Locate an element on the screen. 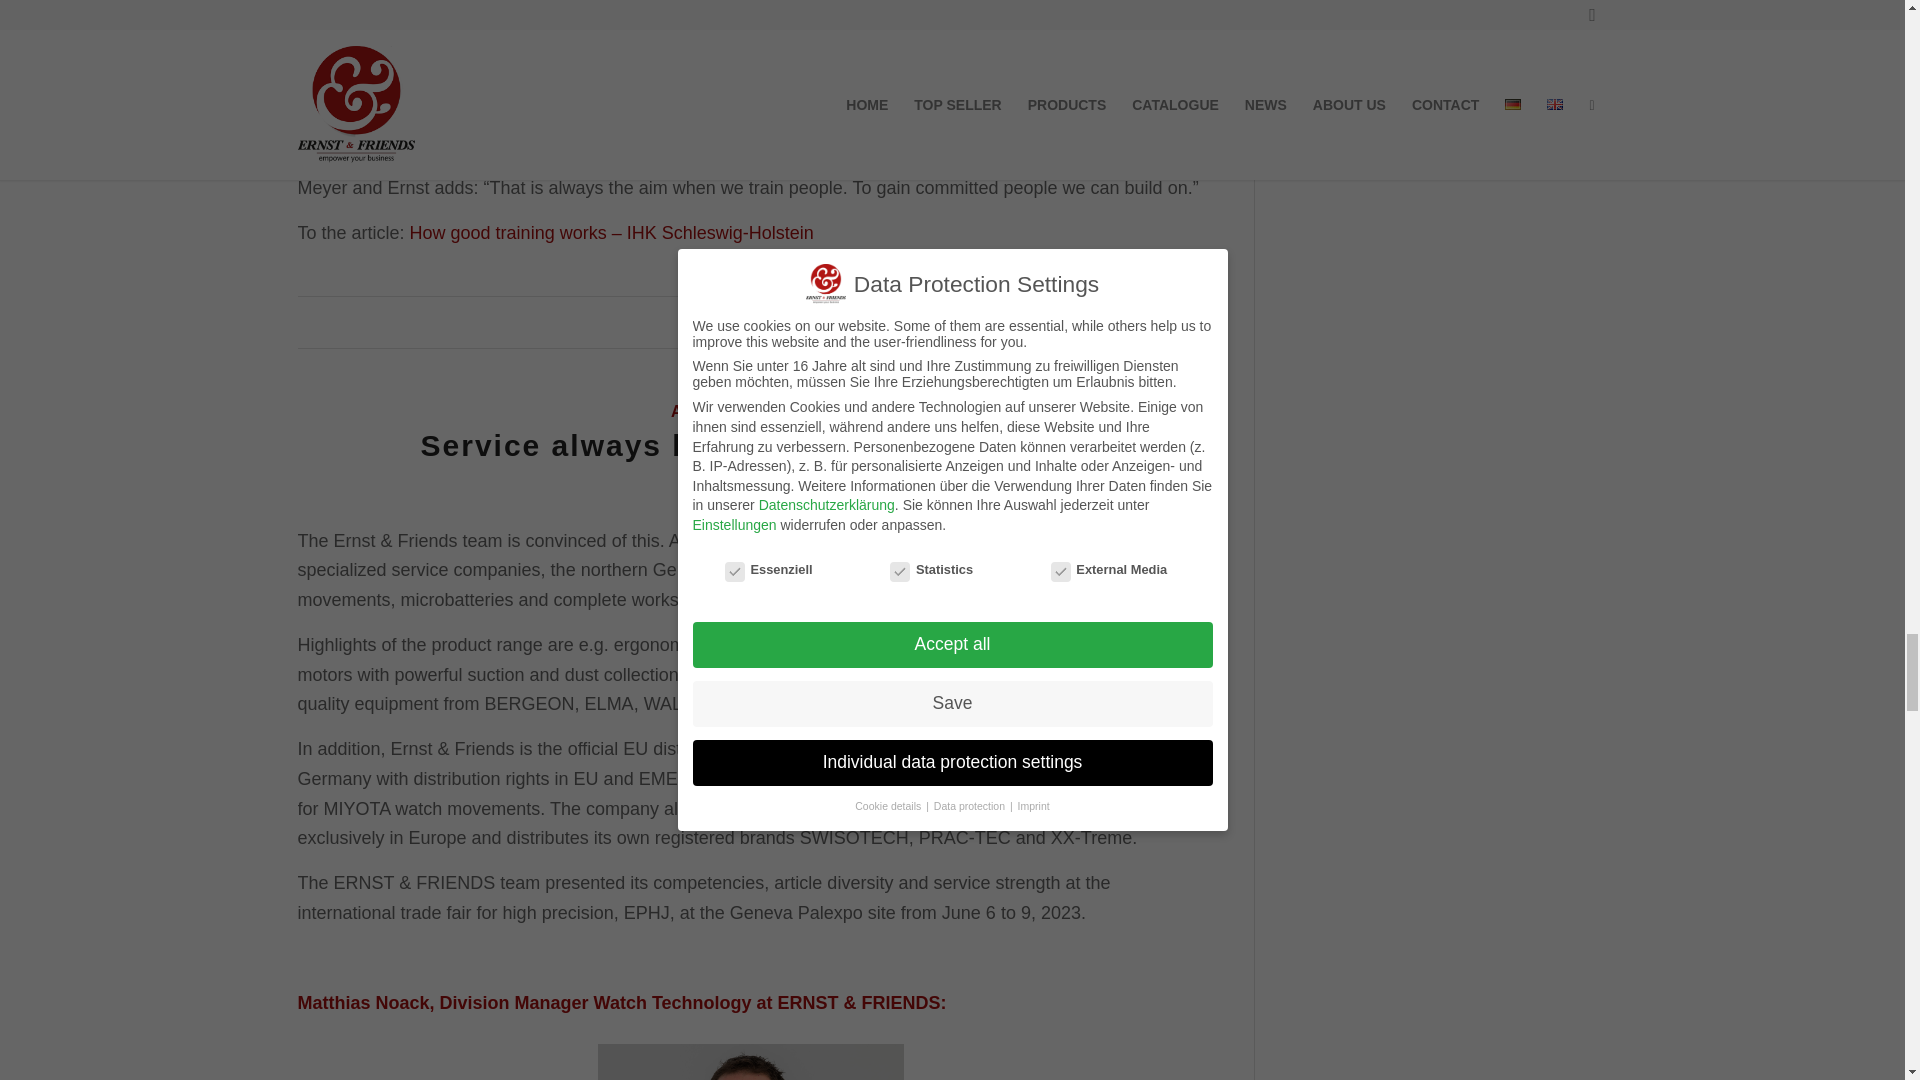  Permanent Link: Service always brings more than it costs is located at coordinates (750, 445).